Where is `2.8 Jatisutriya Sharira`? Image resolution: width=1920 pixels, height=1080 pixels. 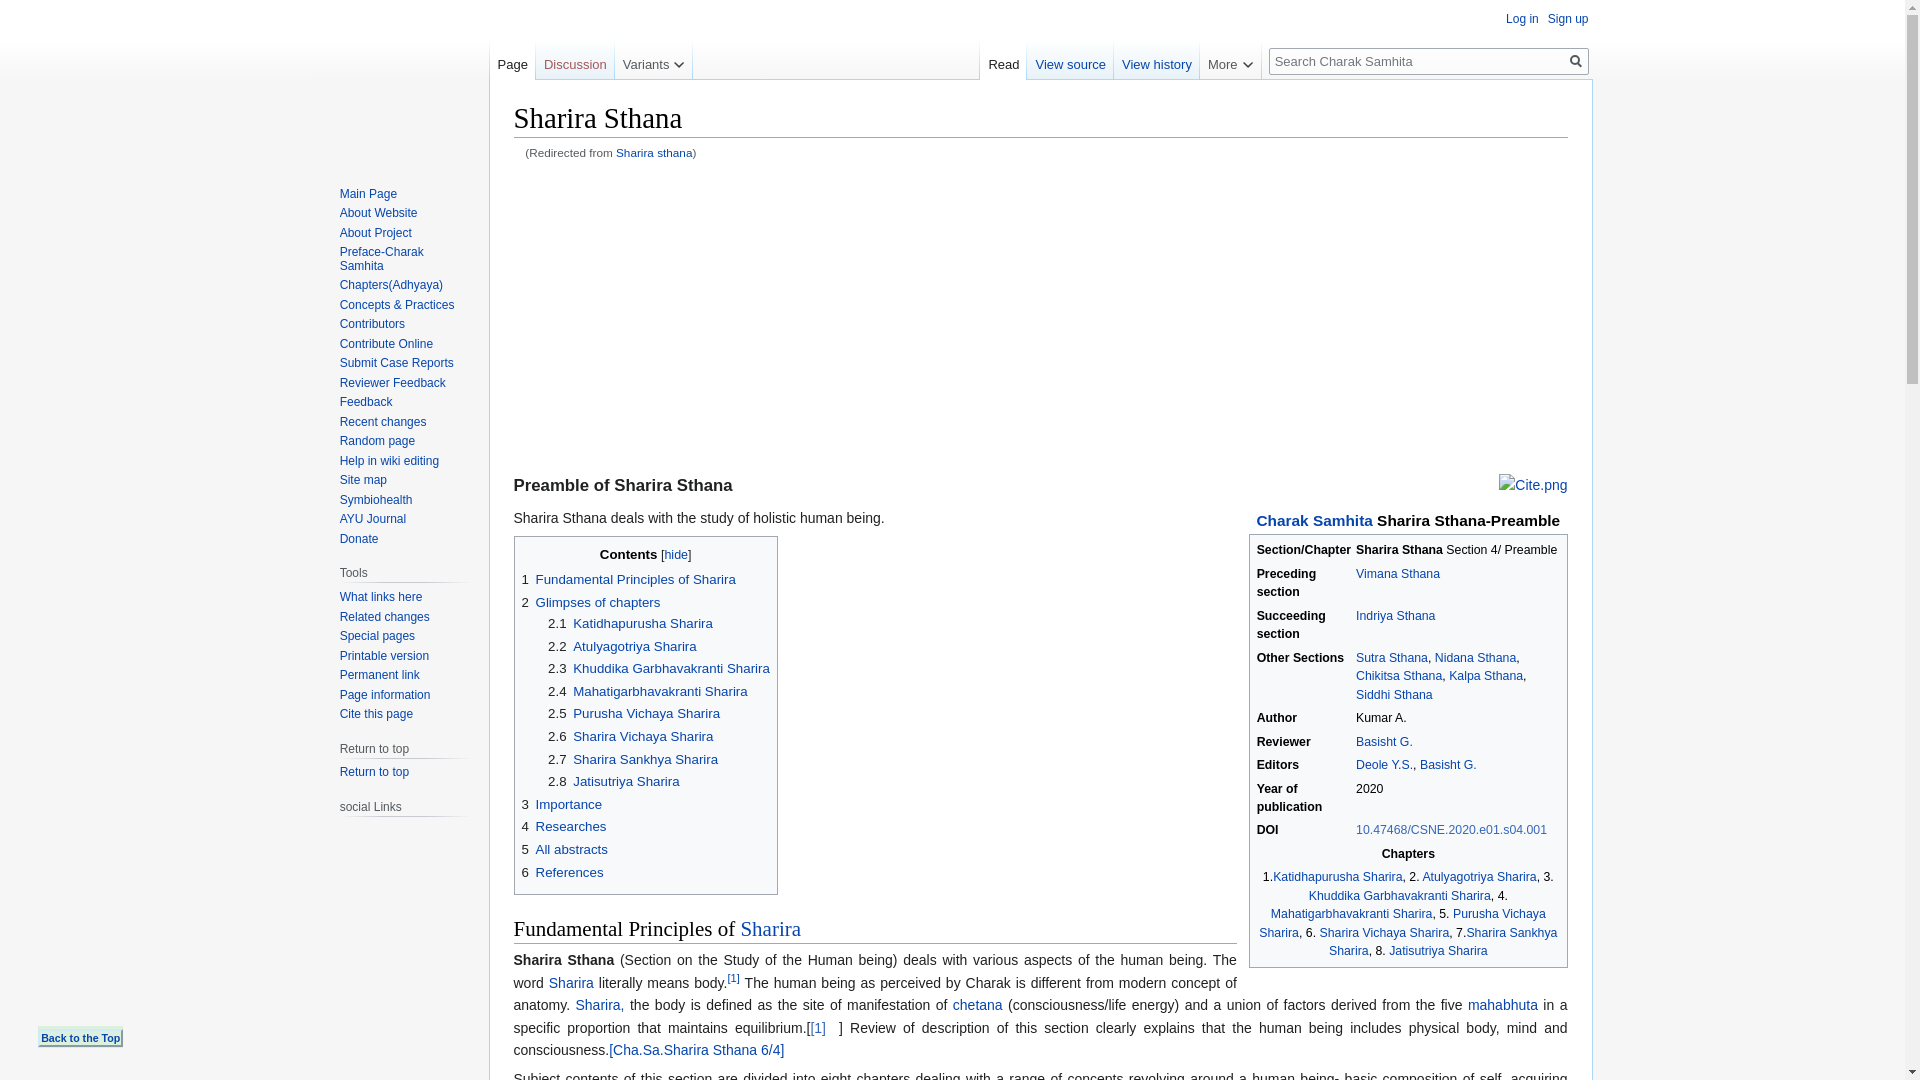 2.8 Jatisutriya Sharira is located at coordinates (613, 782).